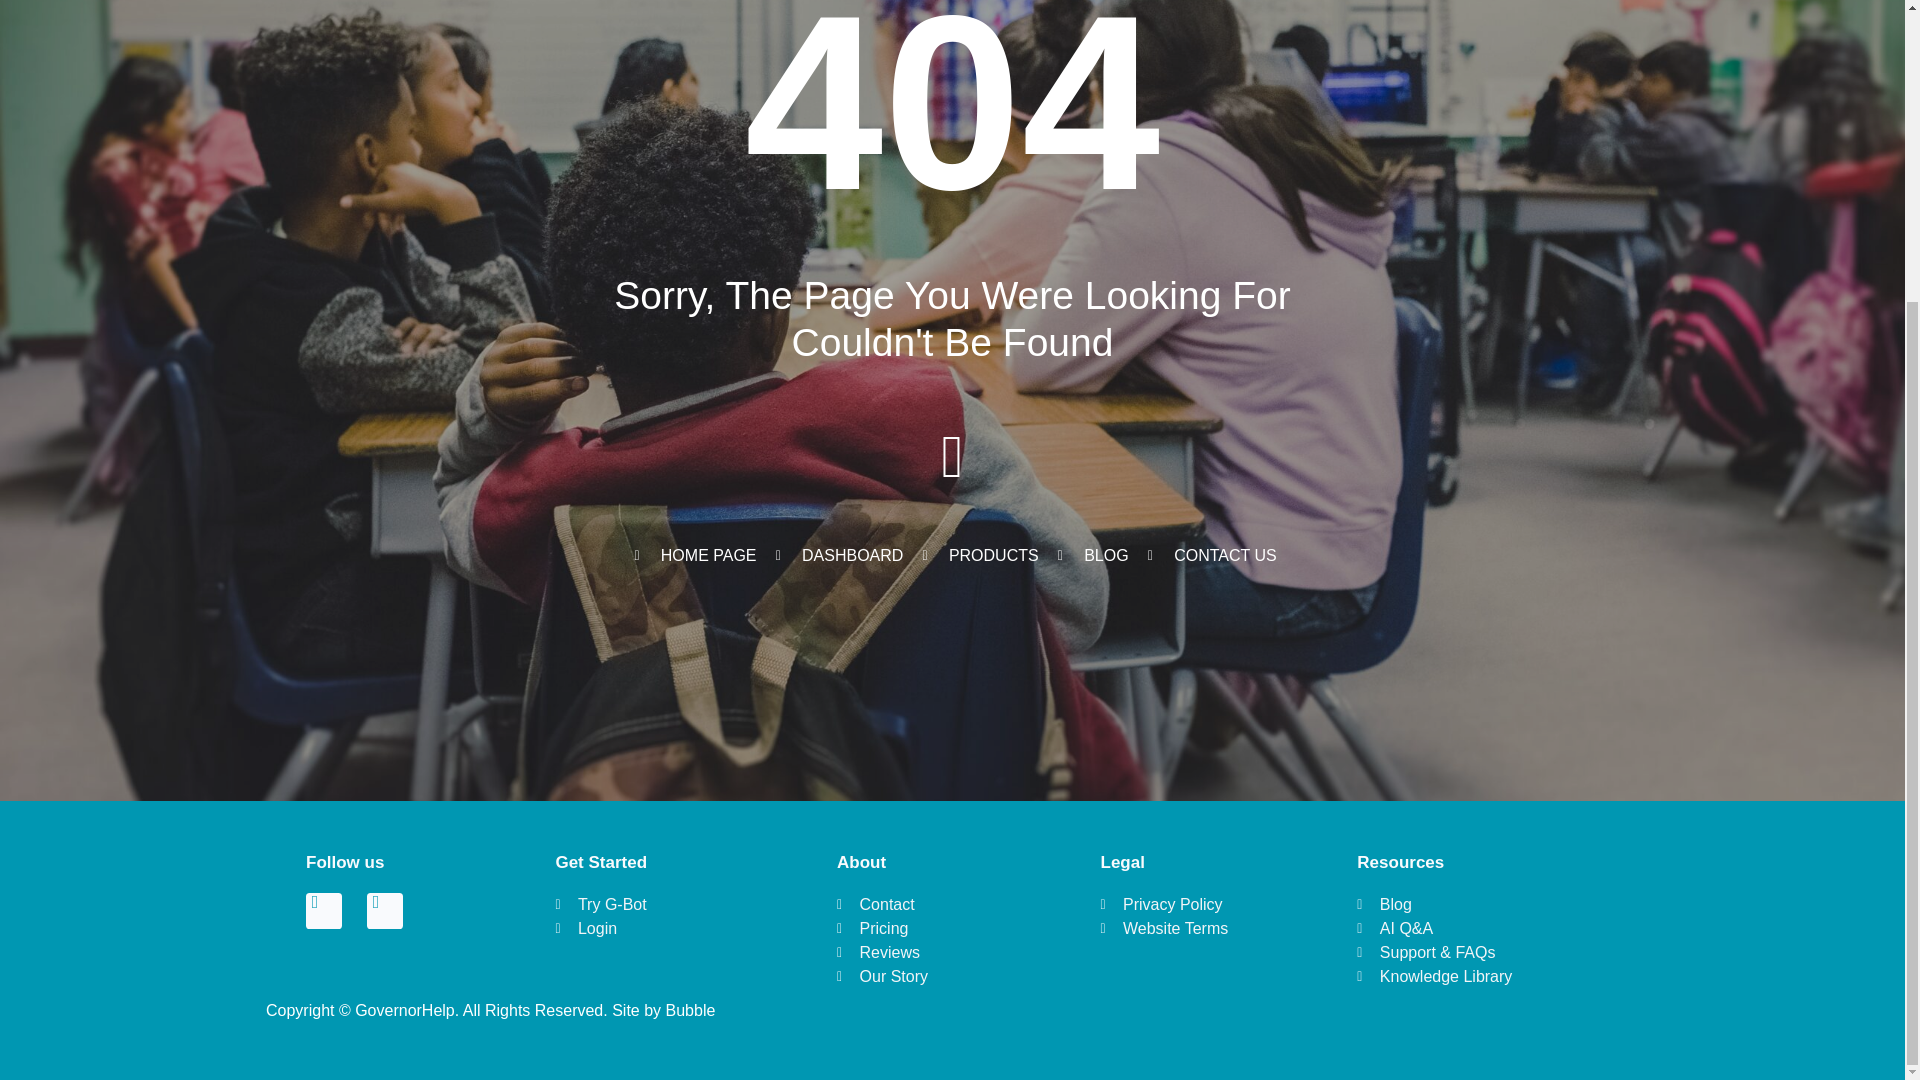 This screenshot has height=1080, width=1920. What do you see at coordinates (655, 904) in the screenshot?
I see `Try G-Bot` at bounding box center [655, 904].